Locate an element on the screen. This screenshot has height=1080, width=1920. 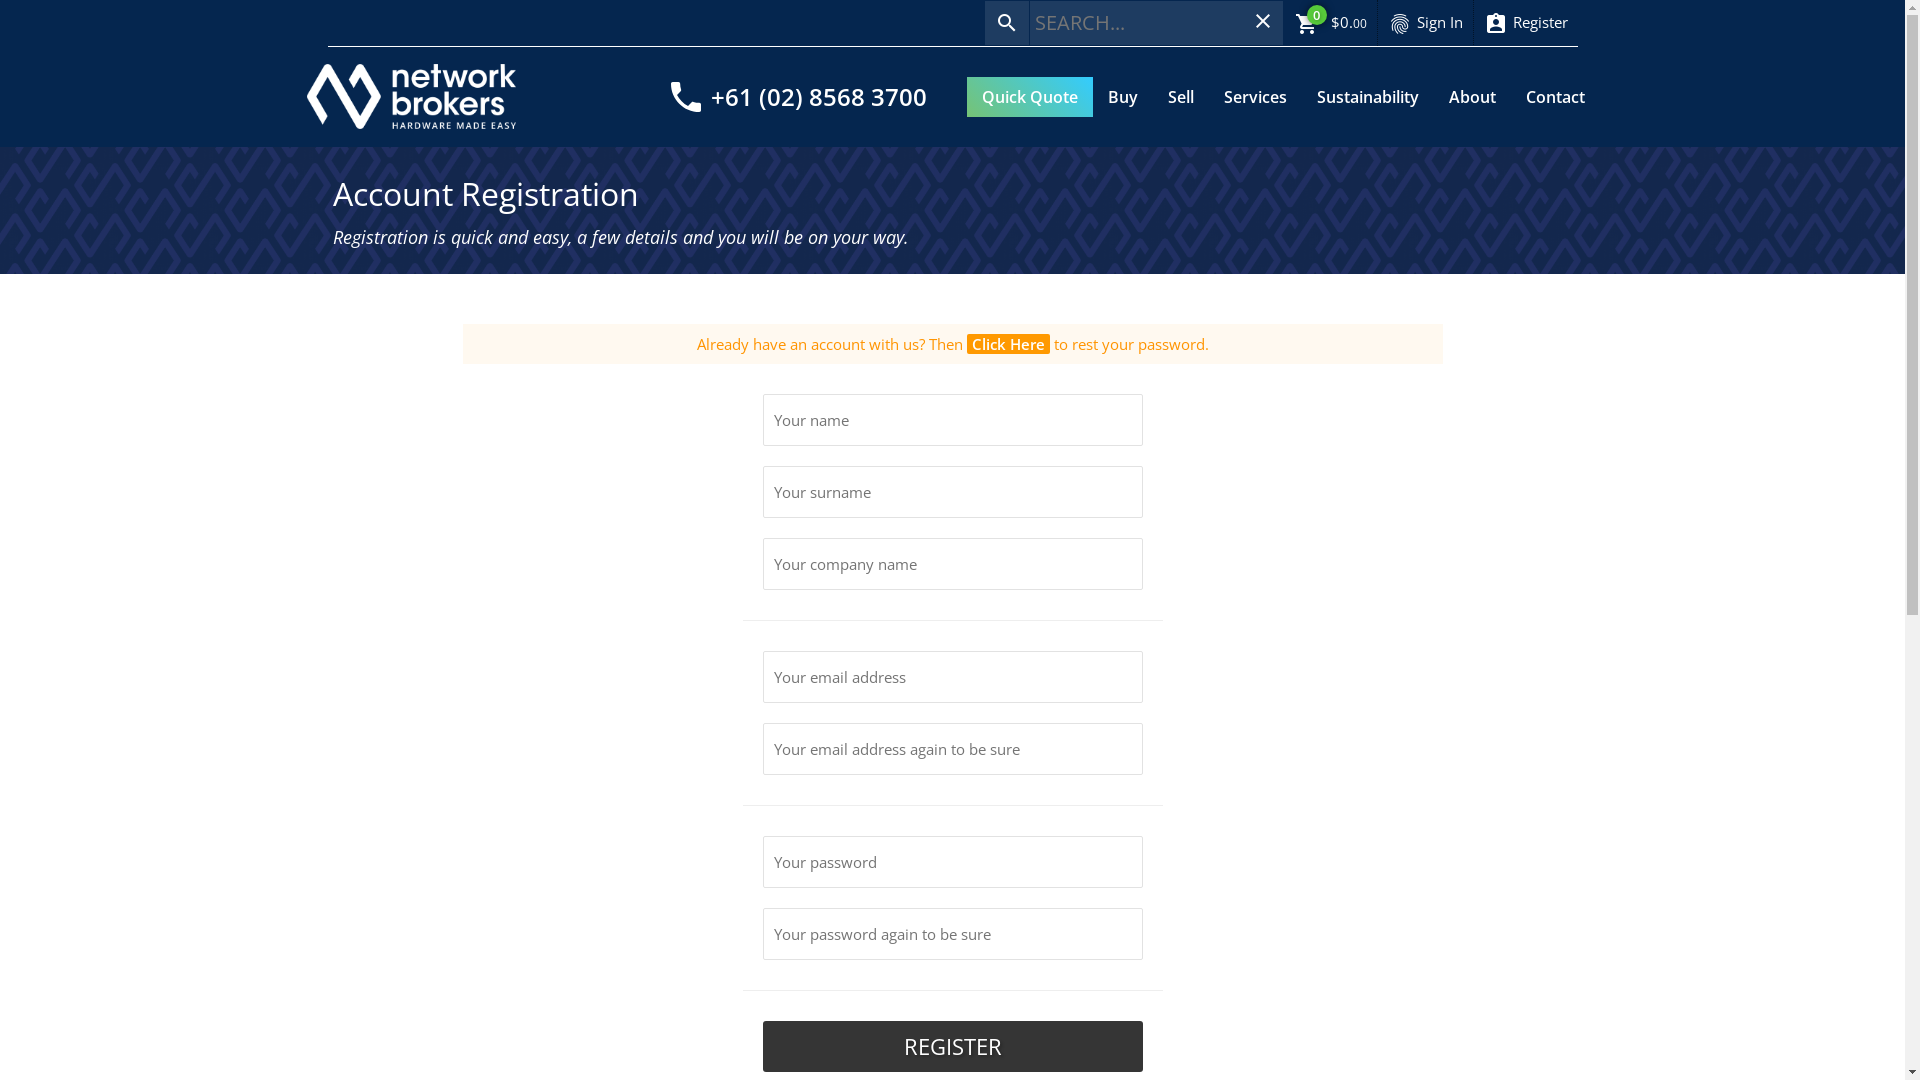
Buy is located at coordinates (1122, 97).